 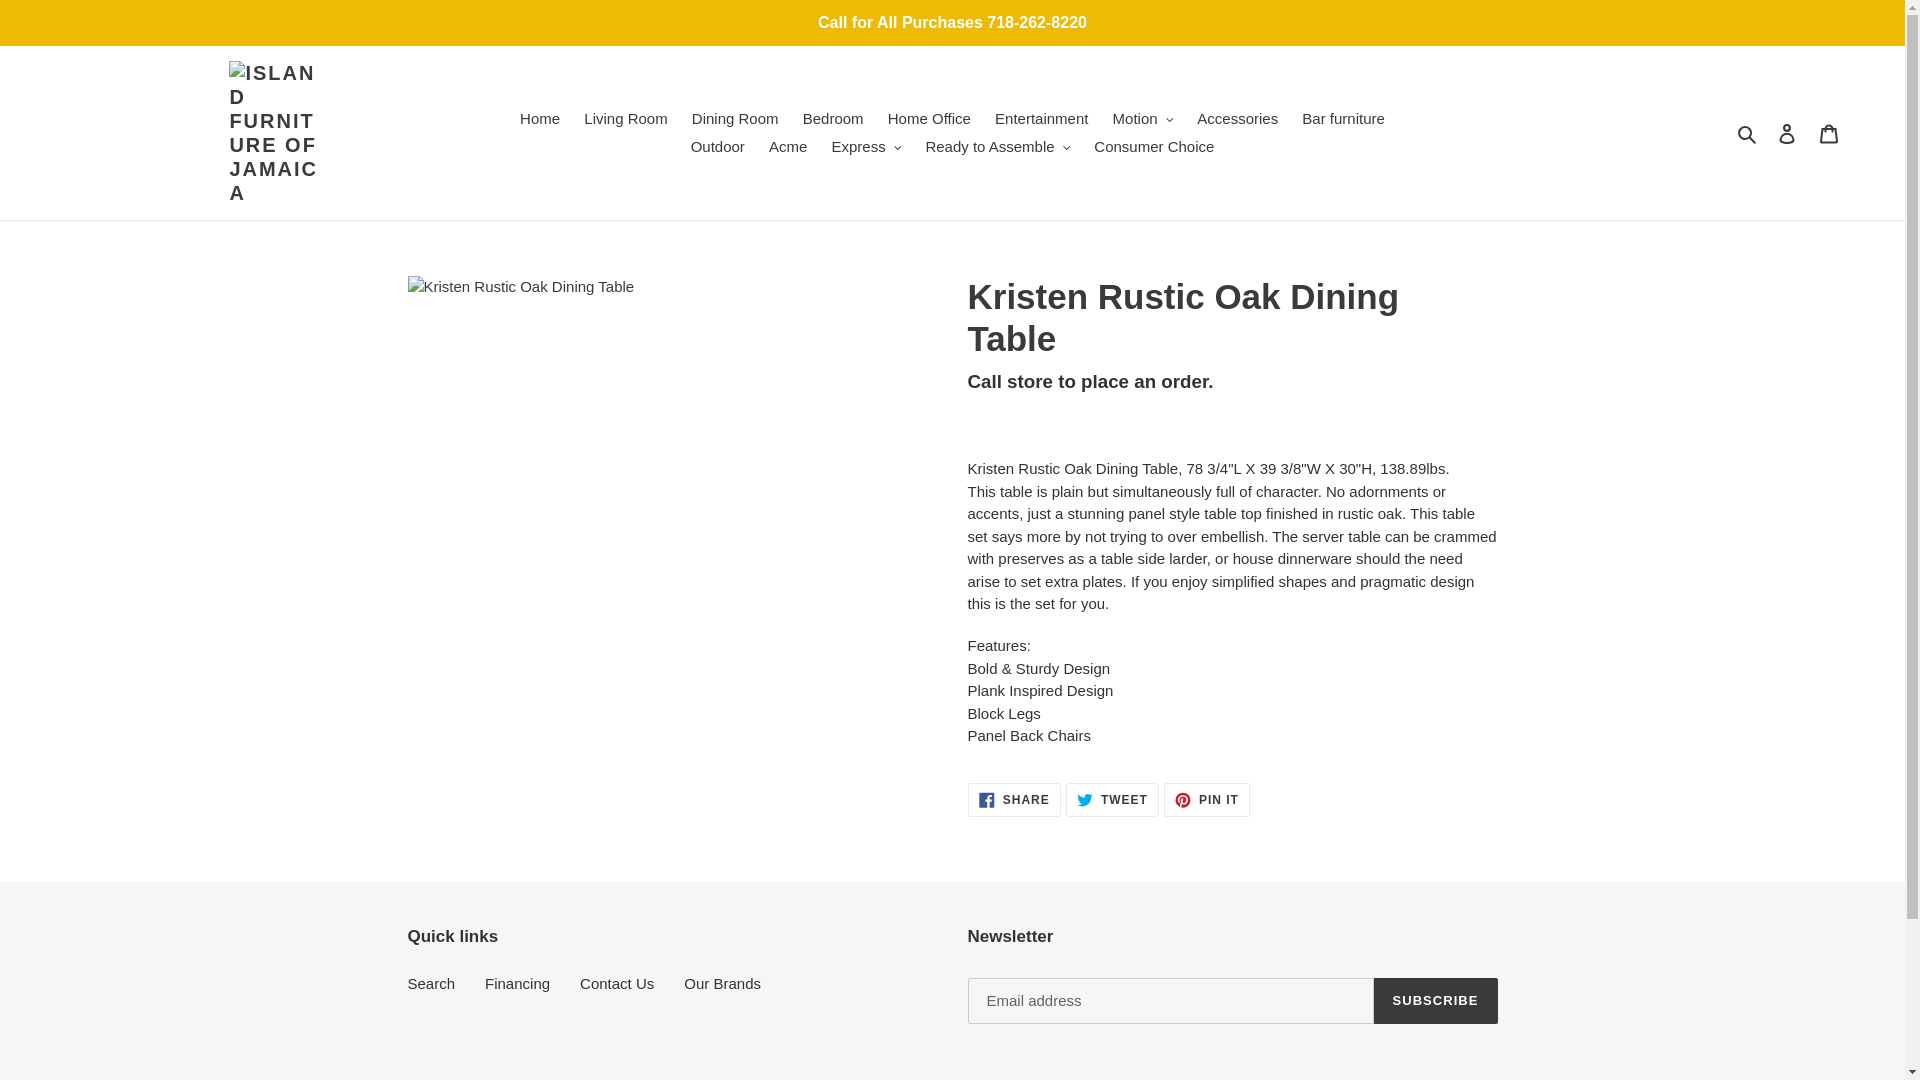 What do you see at coordinates (718, 147) in the screenshot?
I see `Outdoor` at bounding box center [718, 147].